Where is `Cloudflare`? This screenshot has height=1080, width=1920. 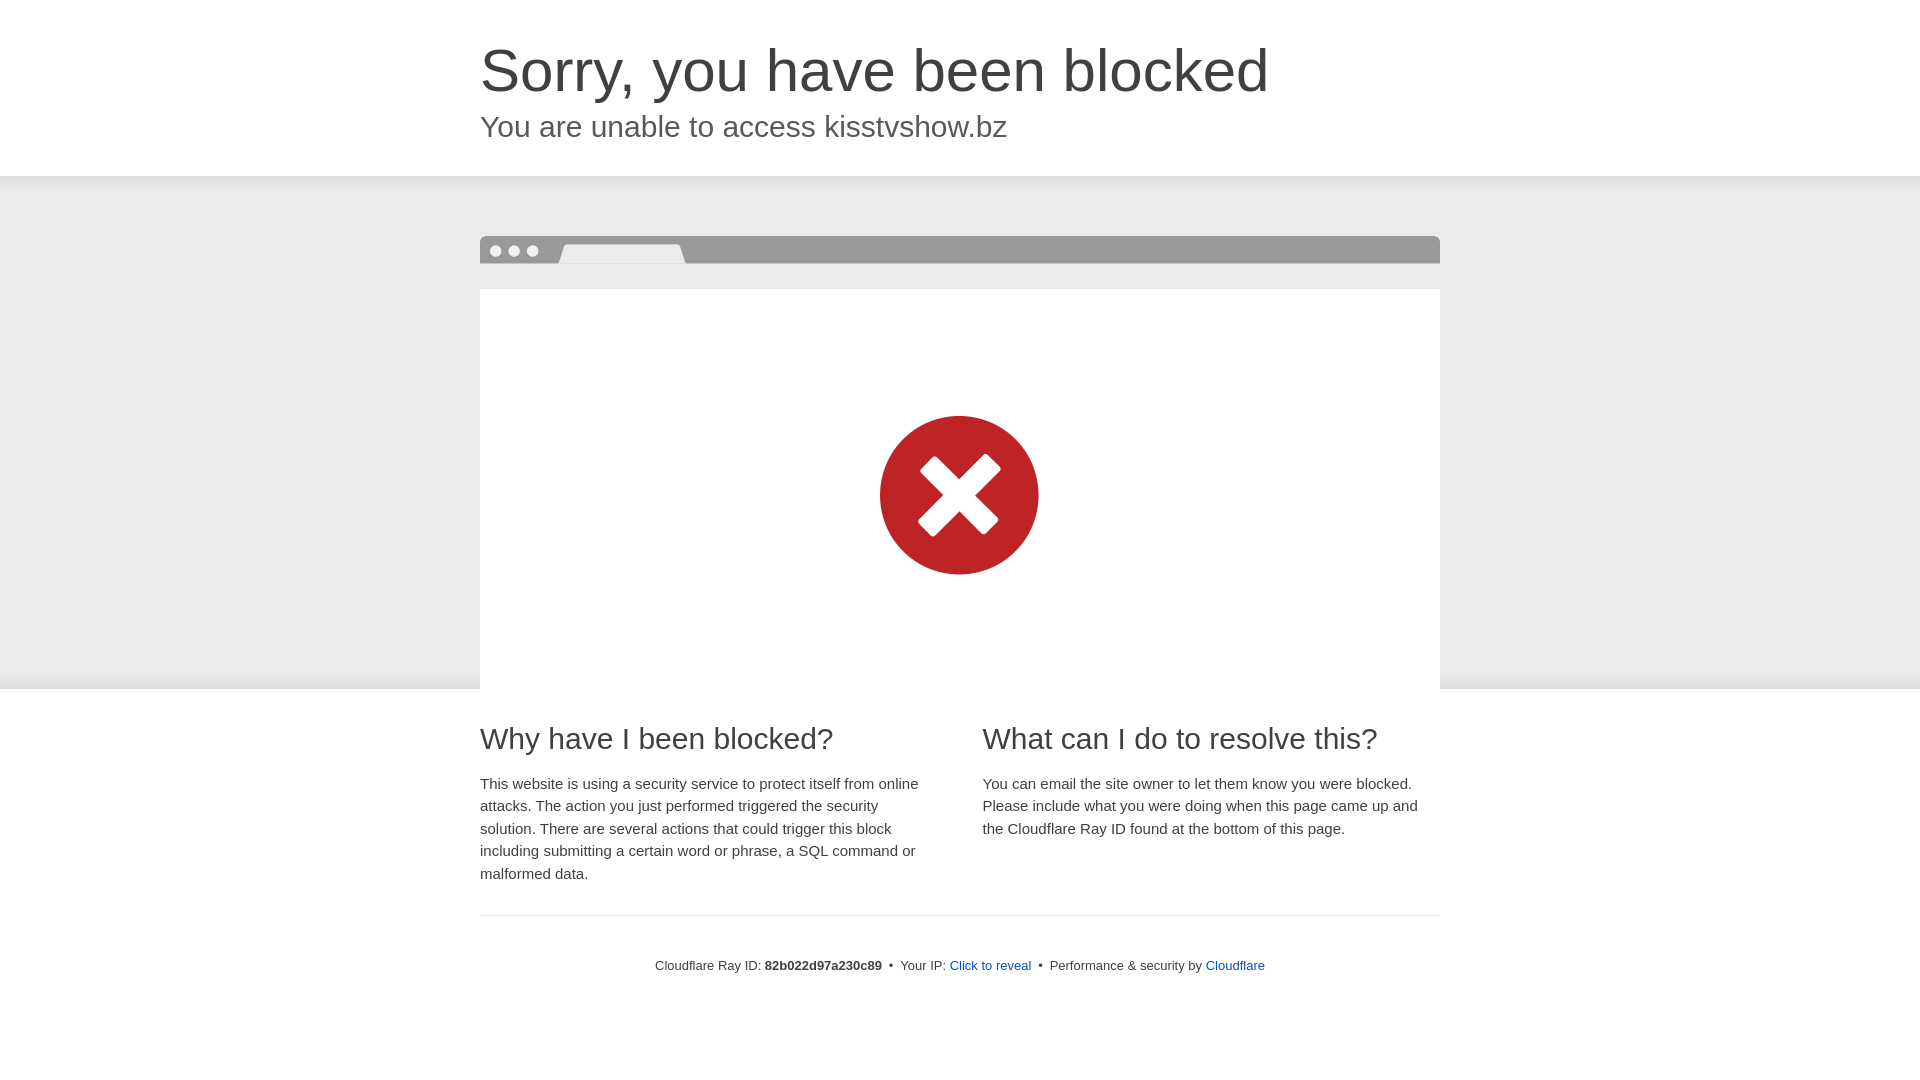 Cloudflare is located at coordinates (1236, 966).